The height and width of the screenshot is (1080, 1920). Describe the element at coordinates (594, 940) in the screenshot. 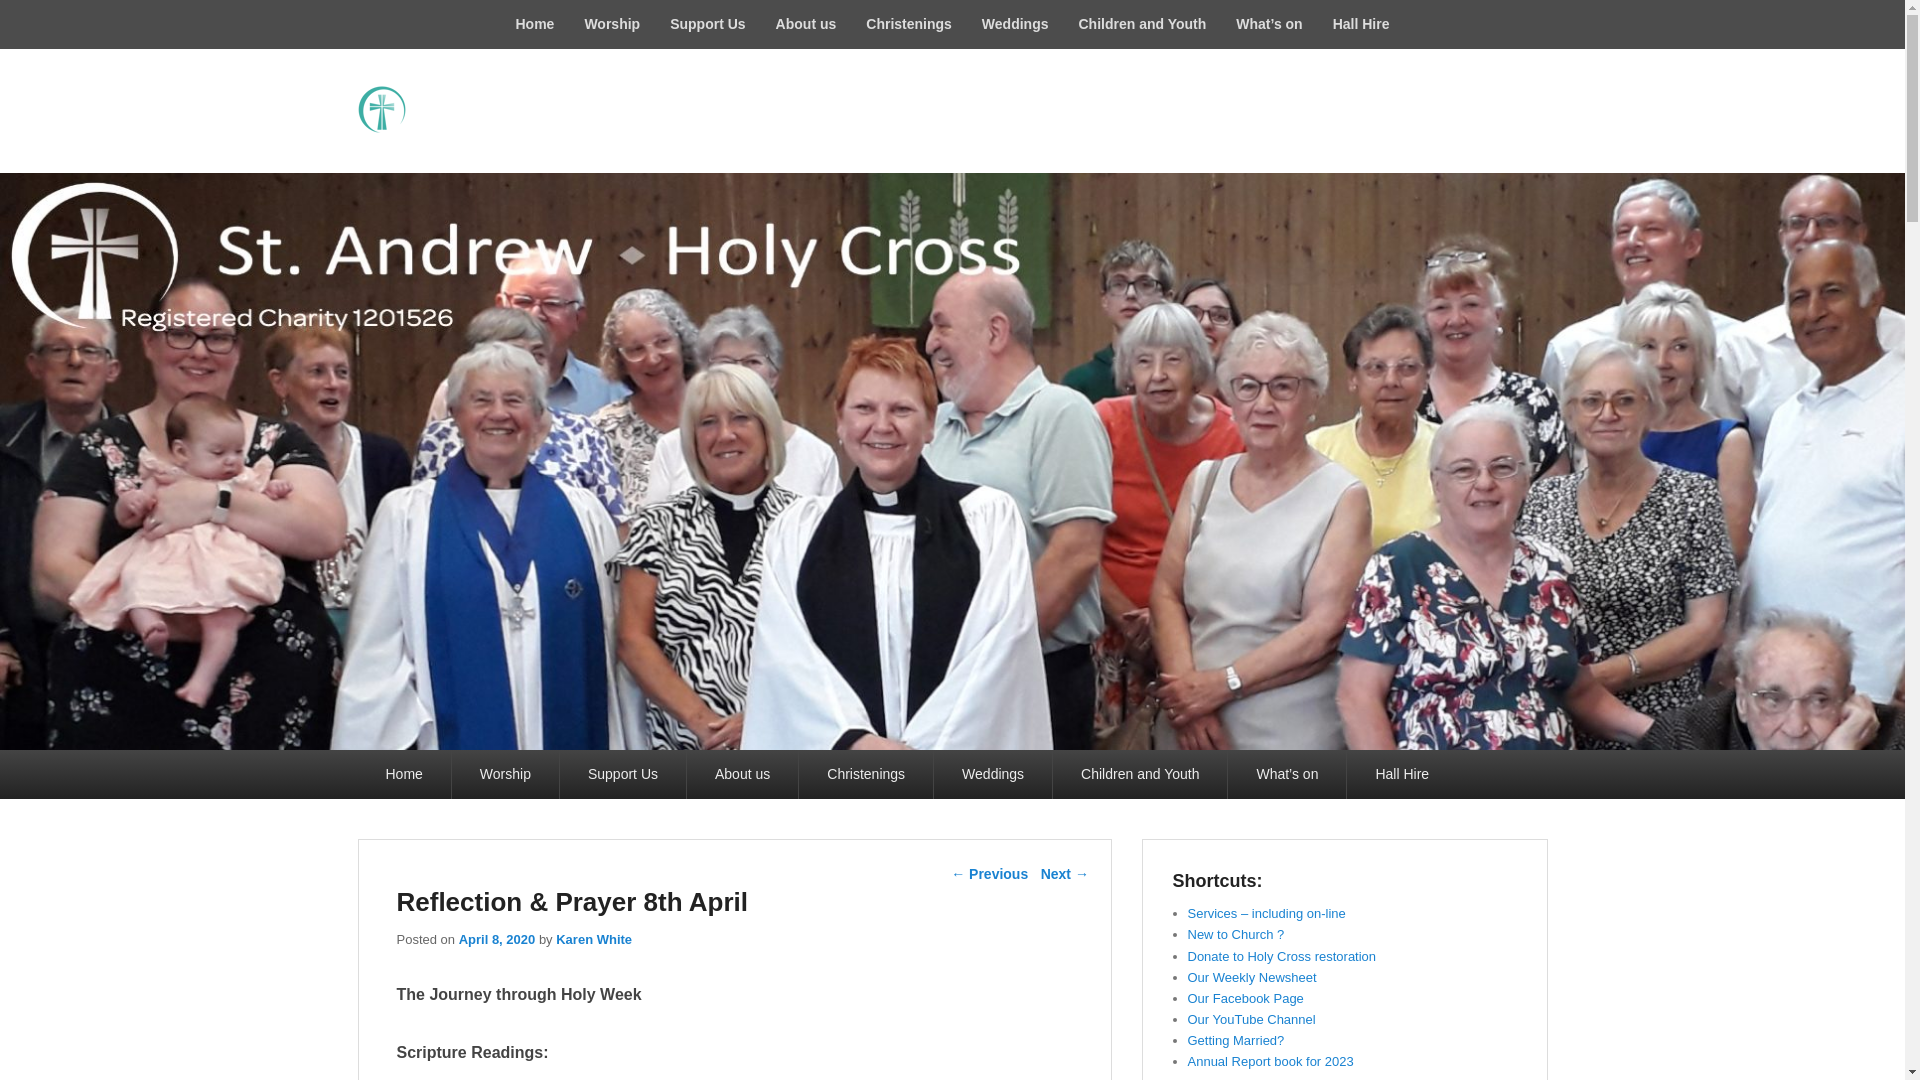

I see `View all posts by Karen White` at that location.